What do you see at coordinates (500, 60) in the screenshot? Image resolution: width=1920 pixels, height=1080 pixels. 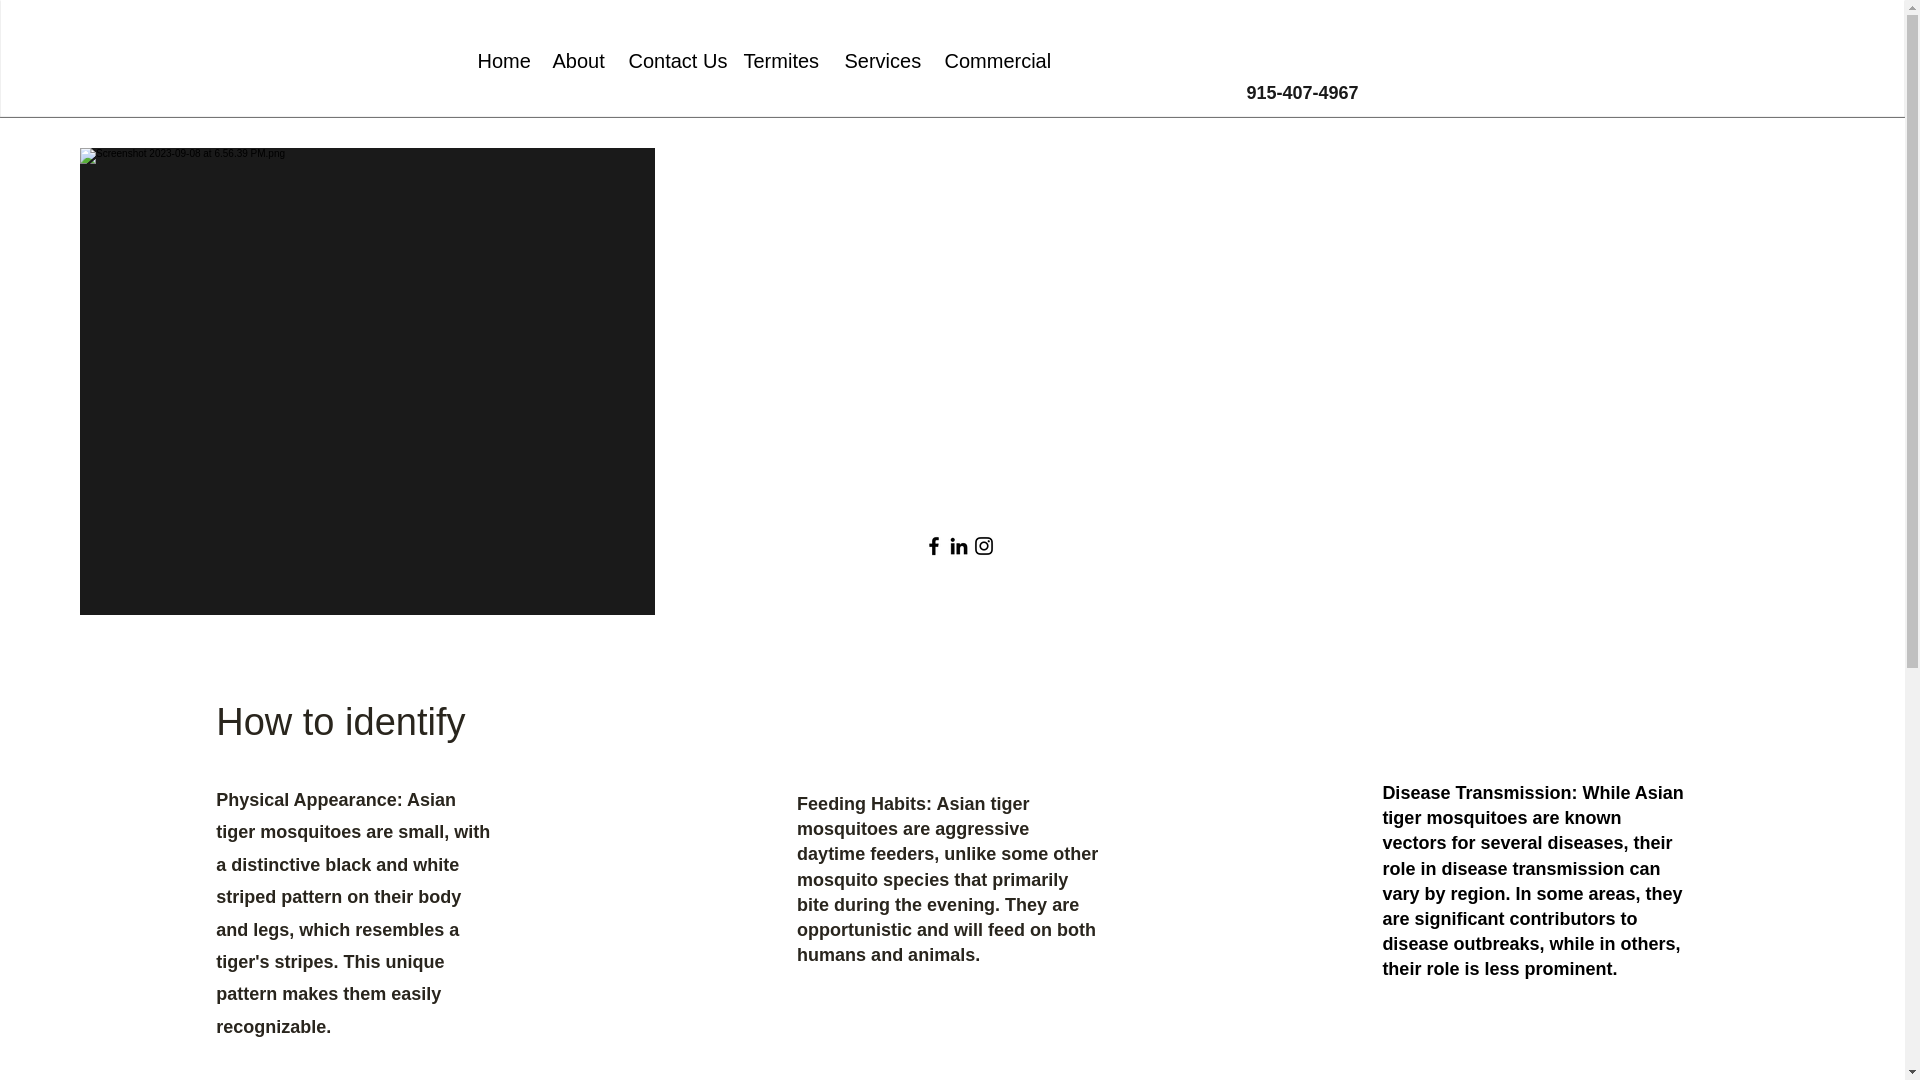 I see `Home` at bounding box center [500, 60].